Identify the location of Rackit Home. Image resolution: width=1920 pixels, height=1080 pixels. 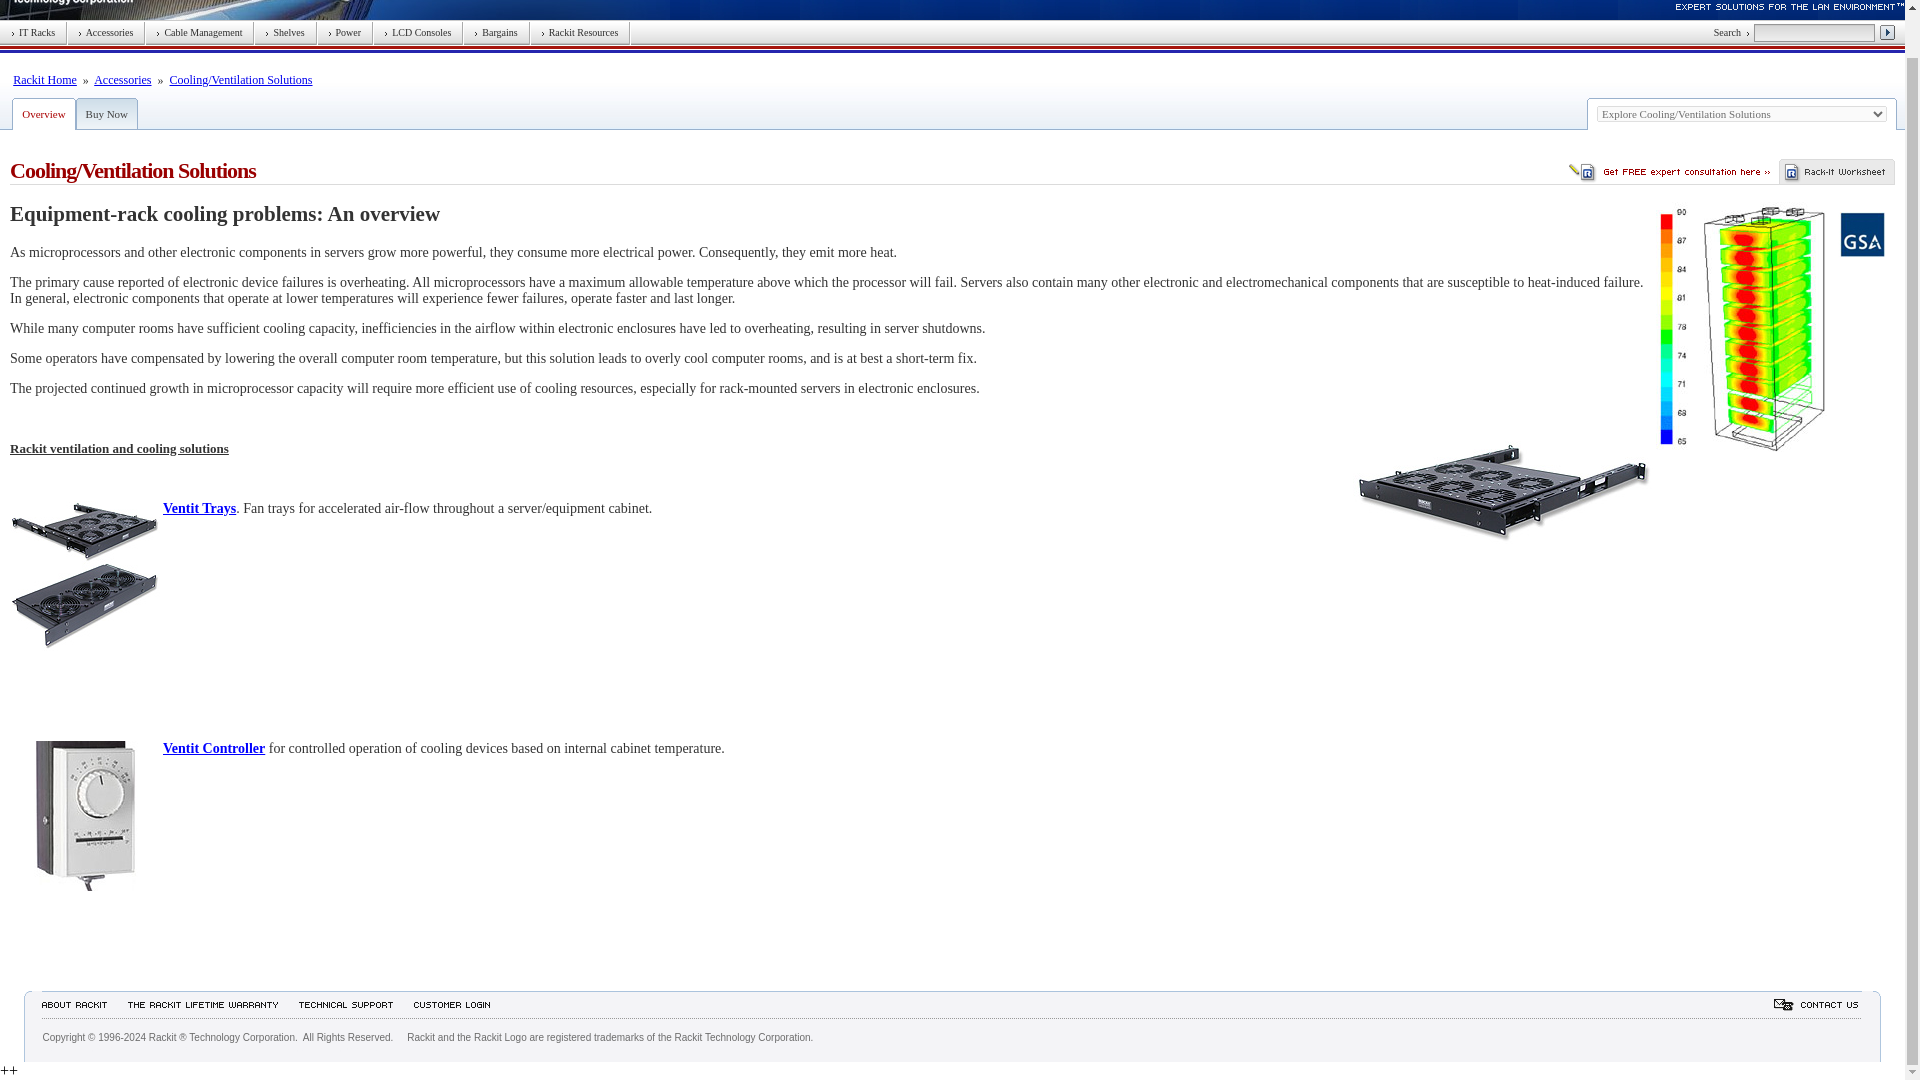
(44, 80).